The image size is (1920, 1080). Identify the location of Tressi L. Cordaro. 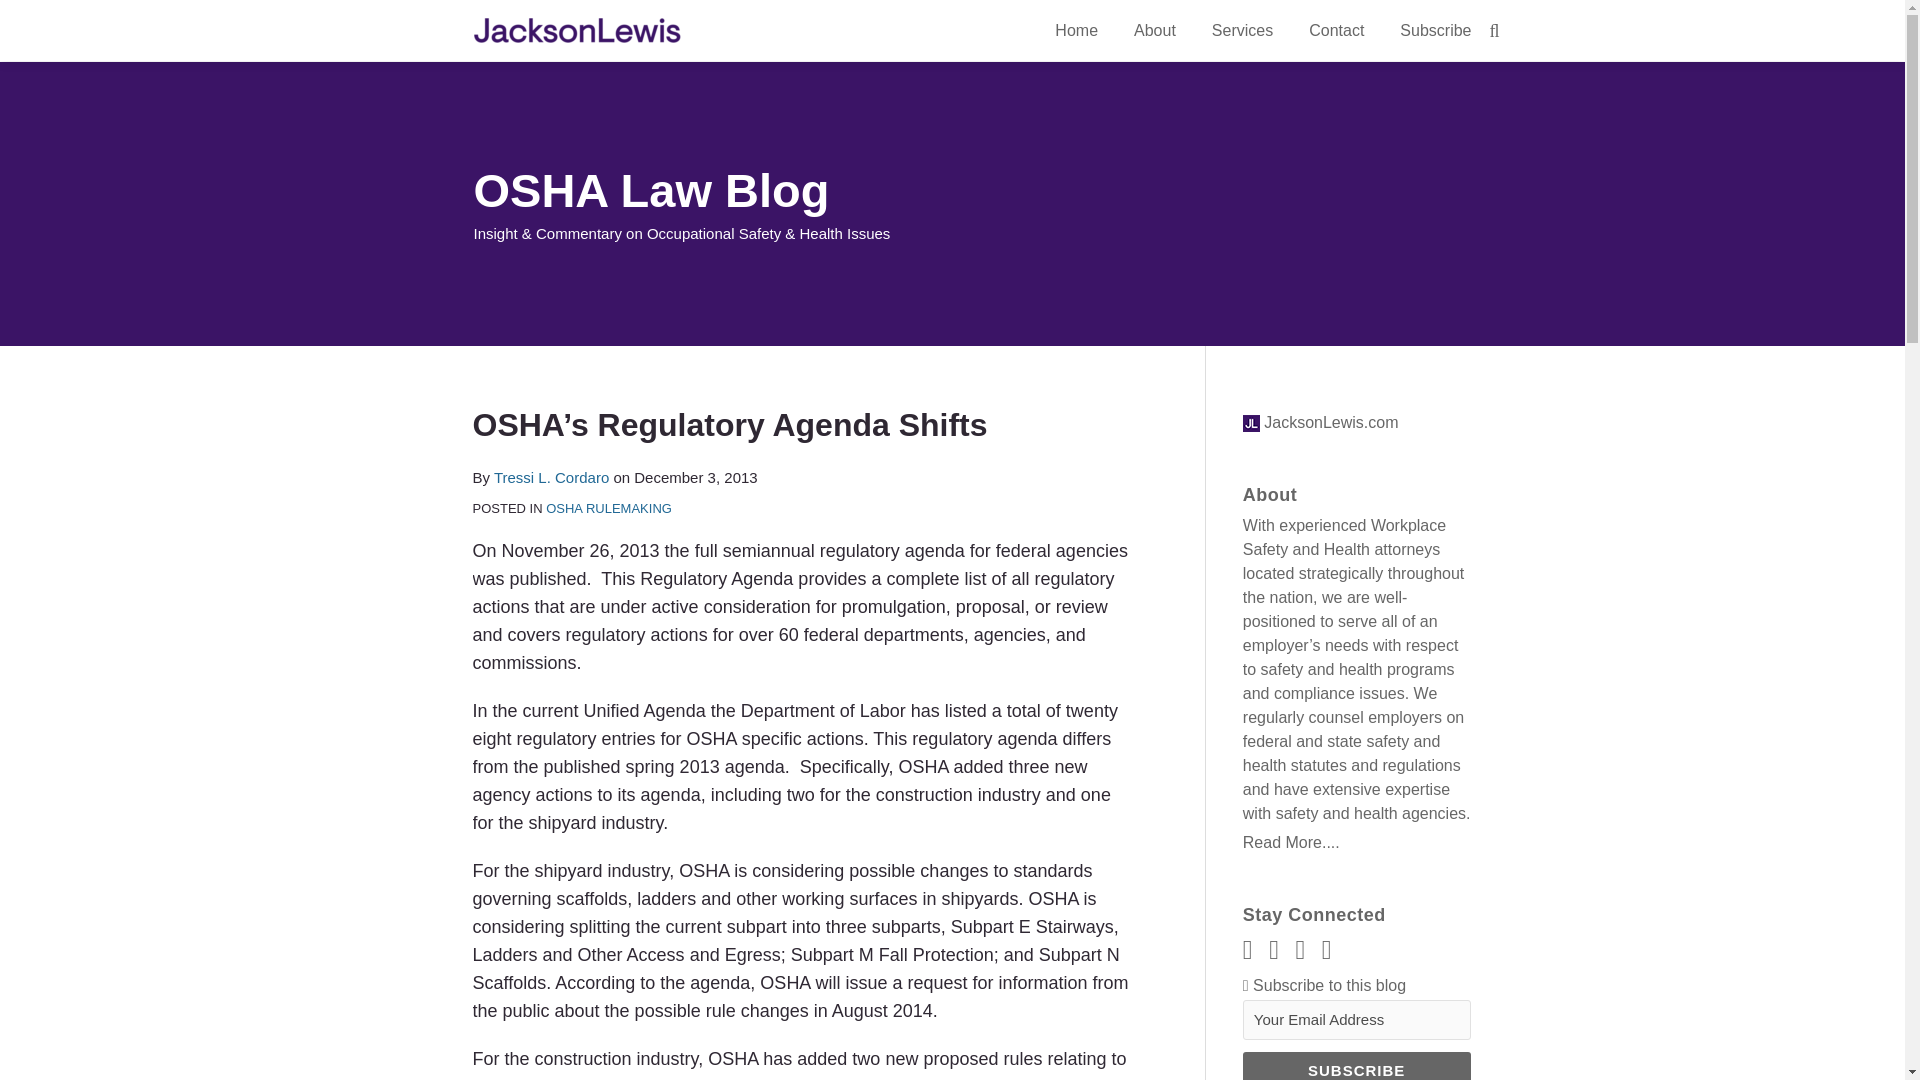
(550, 477).